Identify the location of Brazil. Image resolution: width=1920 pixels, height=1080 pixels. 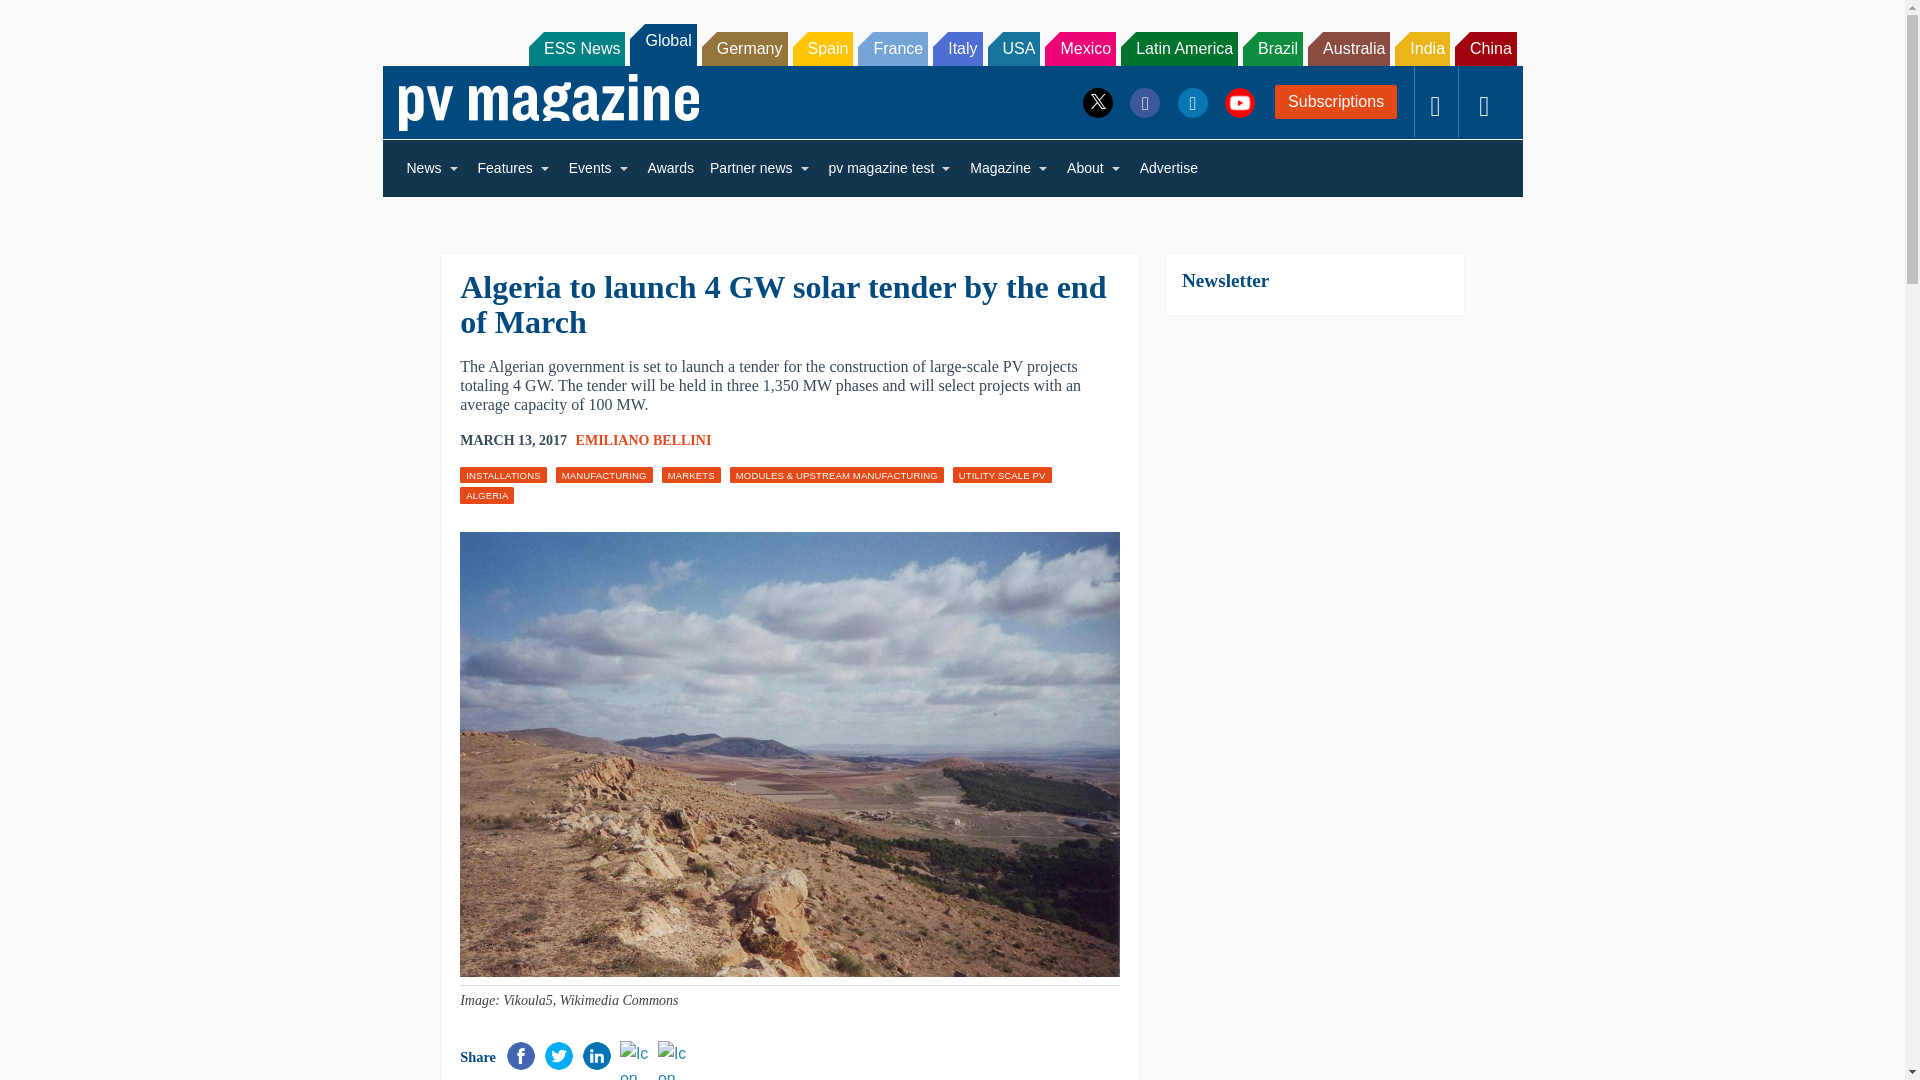
(1272, 48).